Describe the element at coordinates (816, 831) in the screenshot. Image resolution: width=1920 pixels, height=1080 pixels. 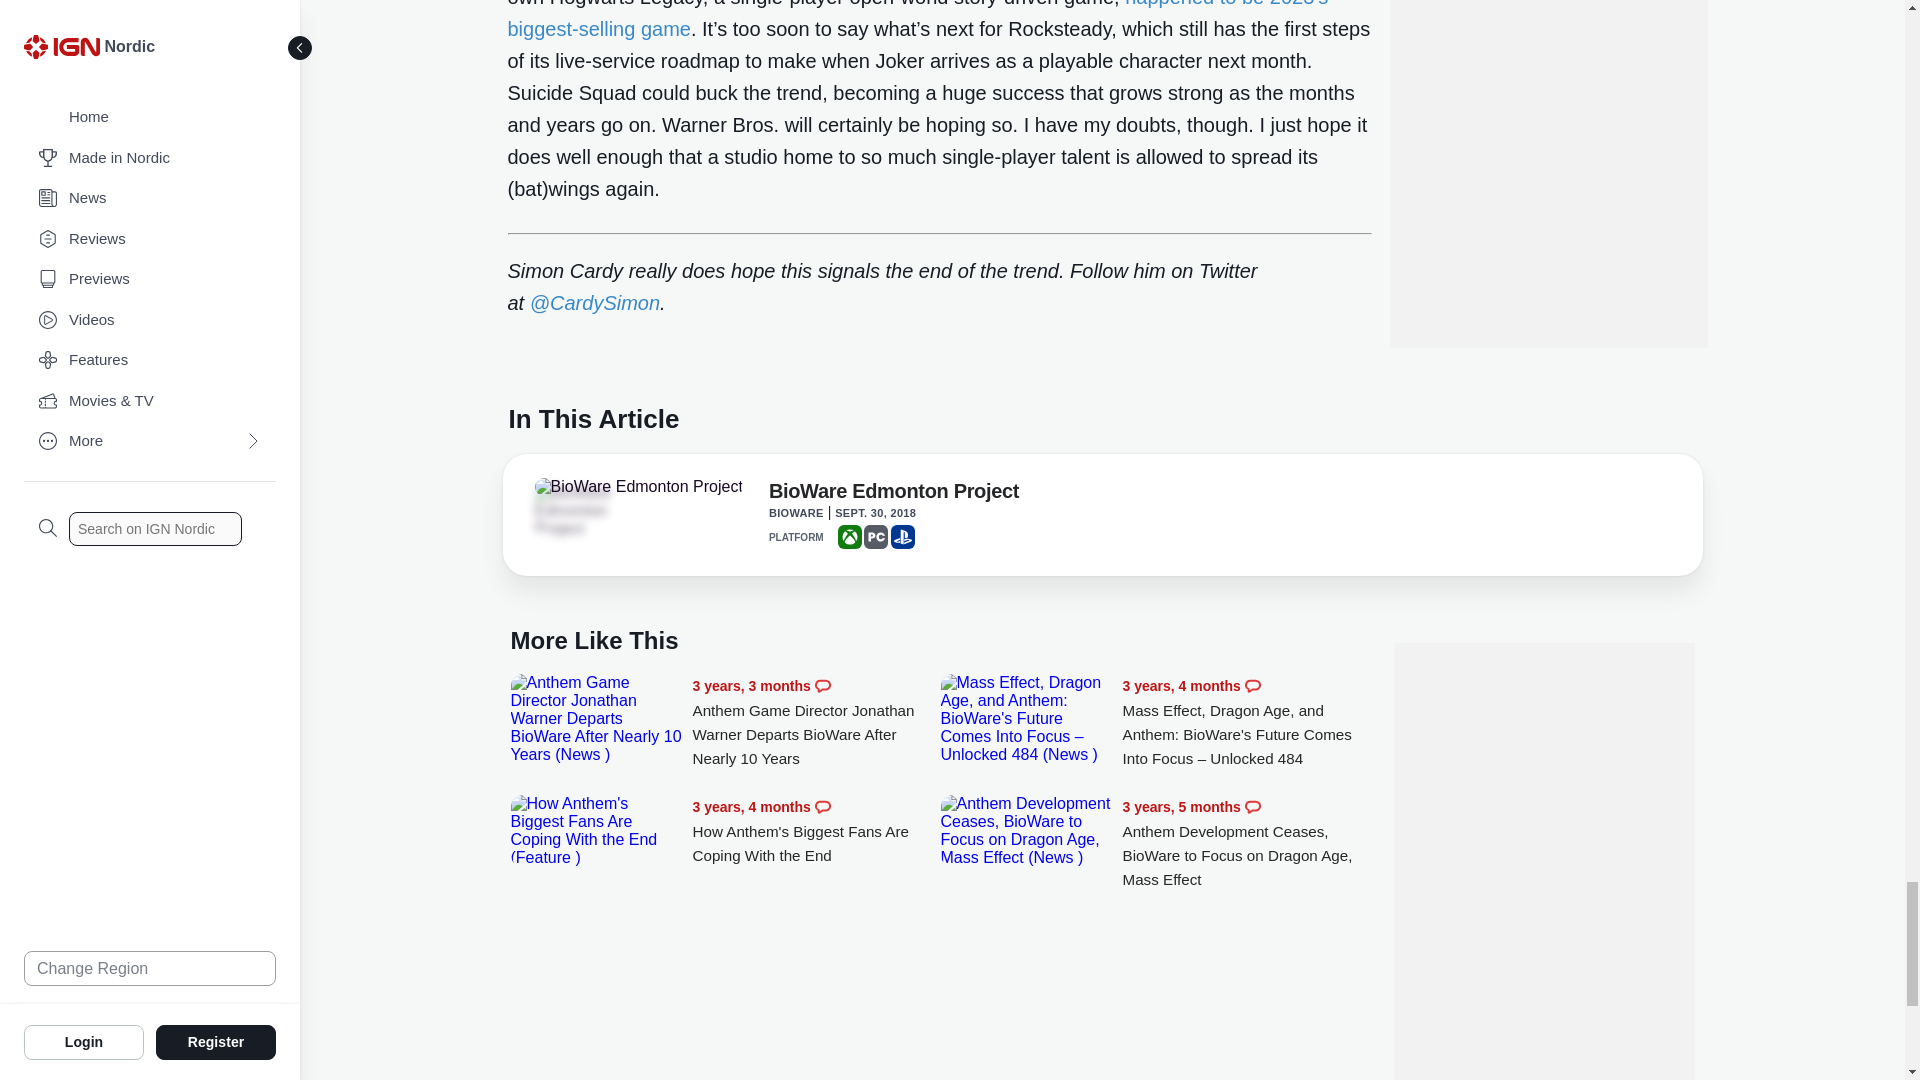
I see `How Anthem's Biggest Fans Are Coping With the End  ` at that location.